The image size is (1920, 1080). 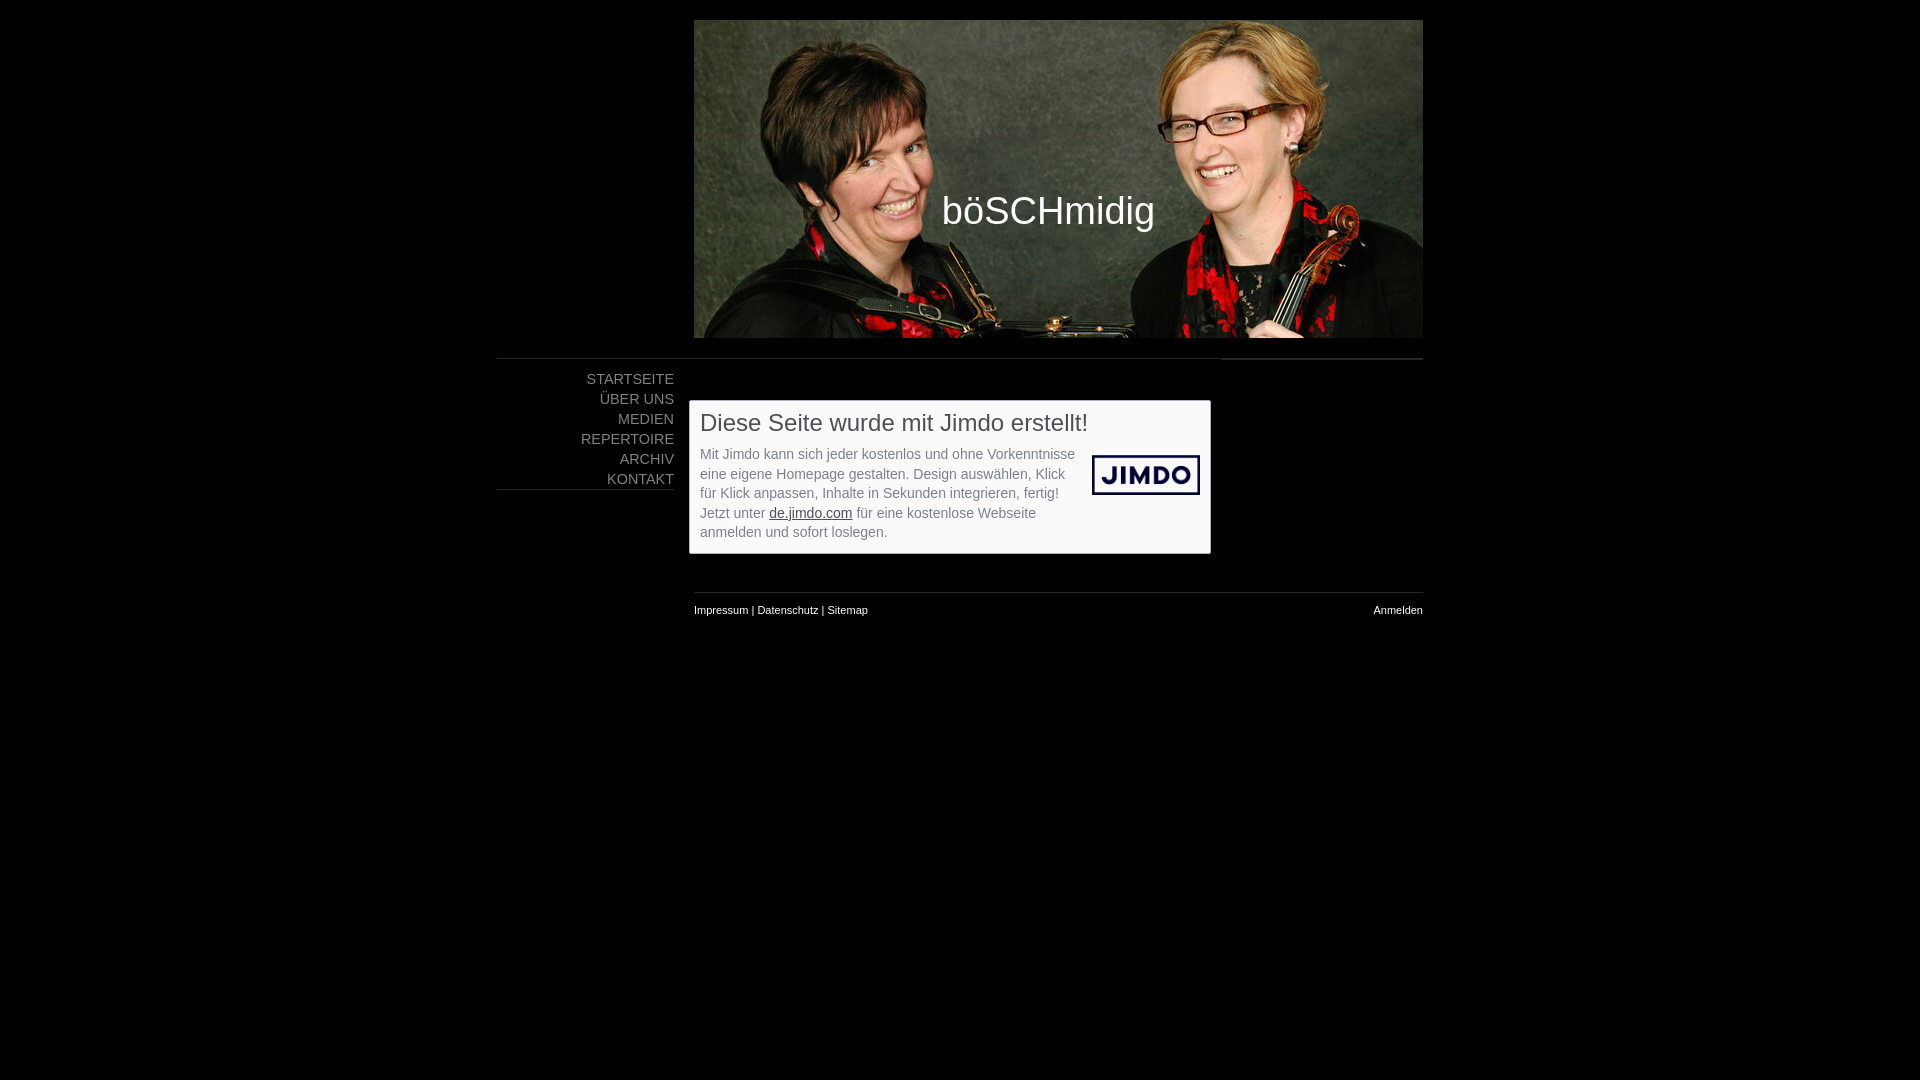 What do you see at coordinates (1398, 610) in the screenshot?
I see `Anmelden` at bounding box center [1398, 610].